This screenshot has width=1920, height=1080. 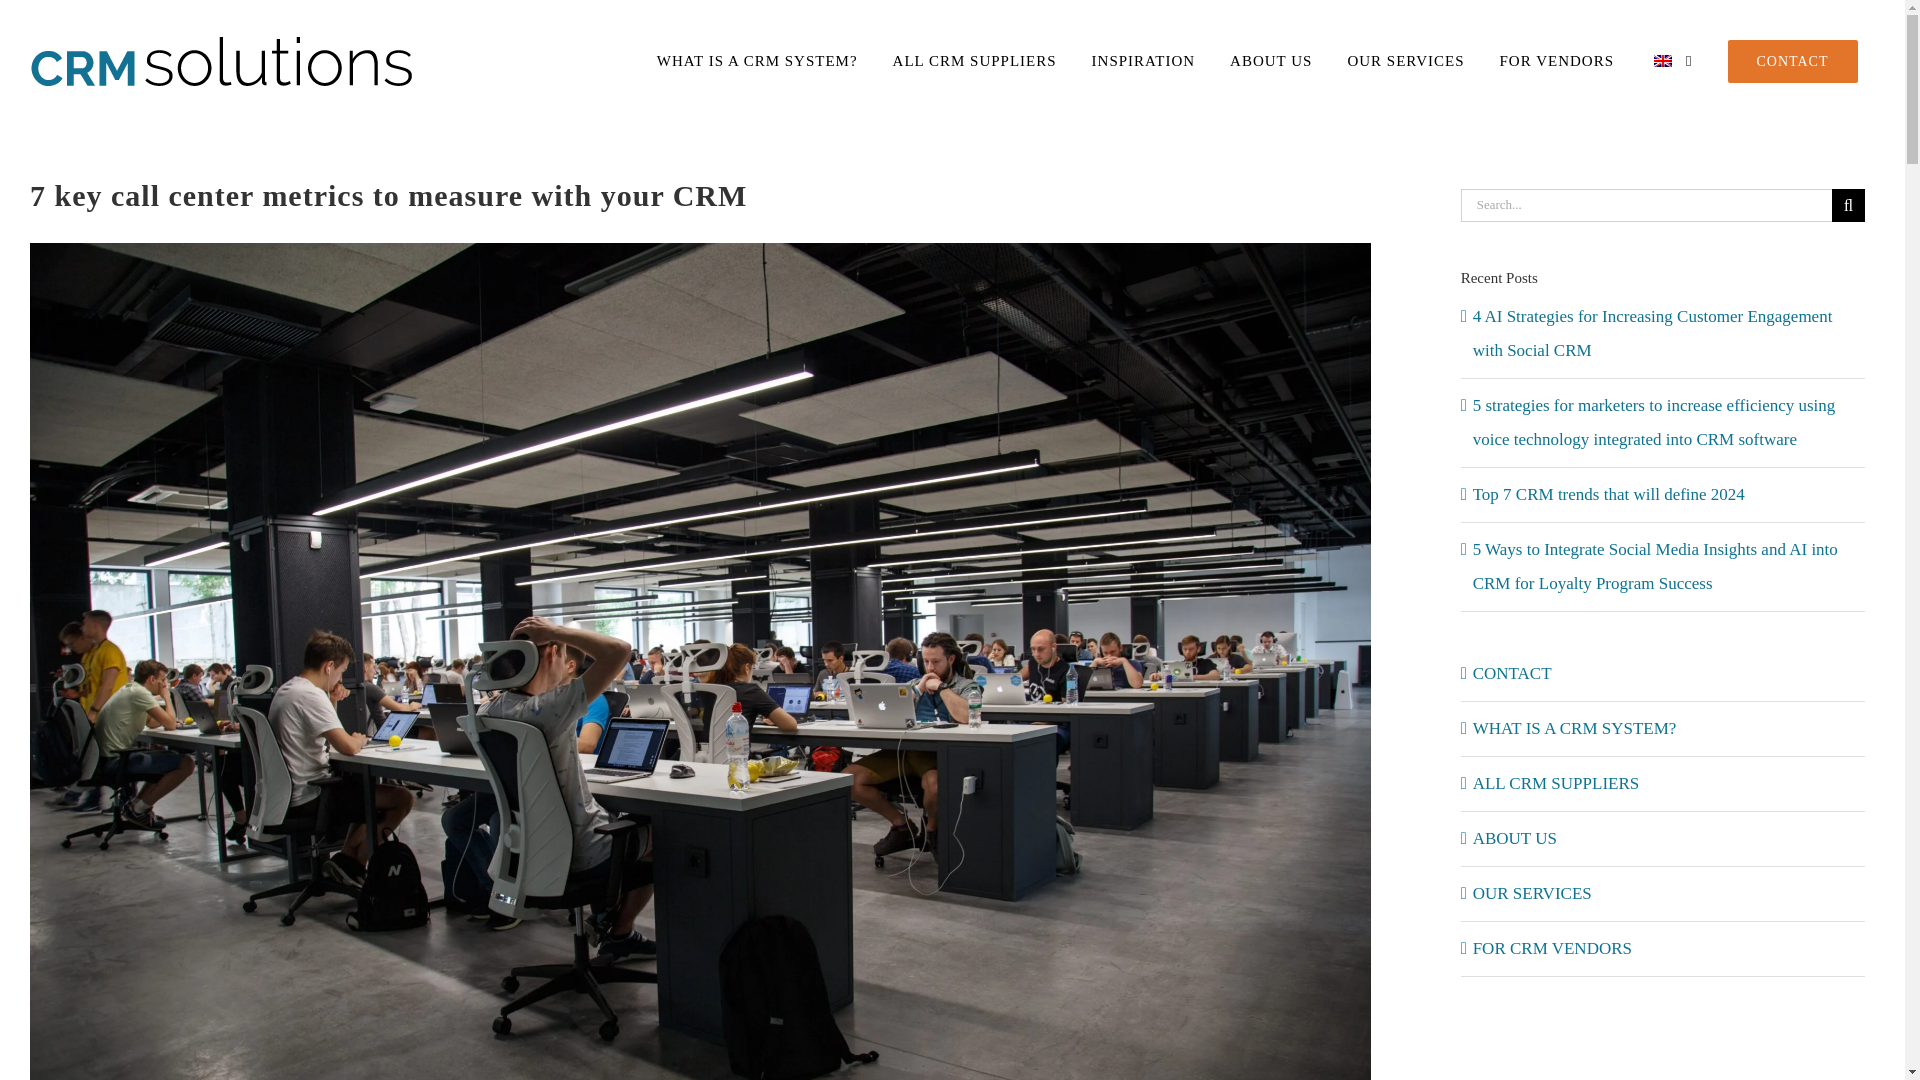 What do you see at coordinates (1143, 61) in the screenshot?
I see `INSPIRATION` at bounding box center [1143, 61].